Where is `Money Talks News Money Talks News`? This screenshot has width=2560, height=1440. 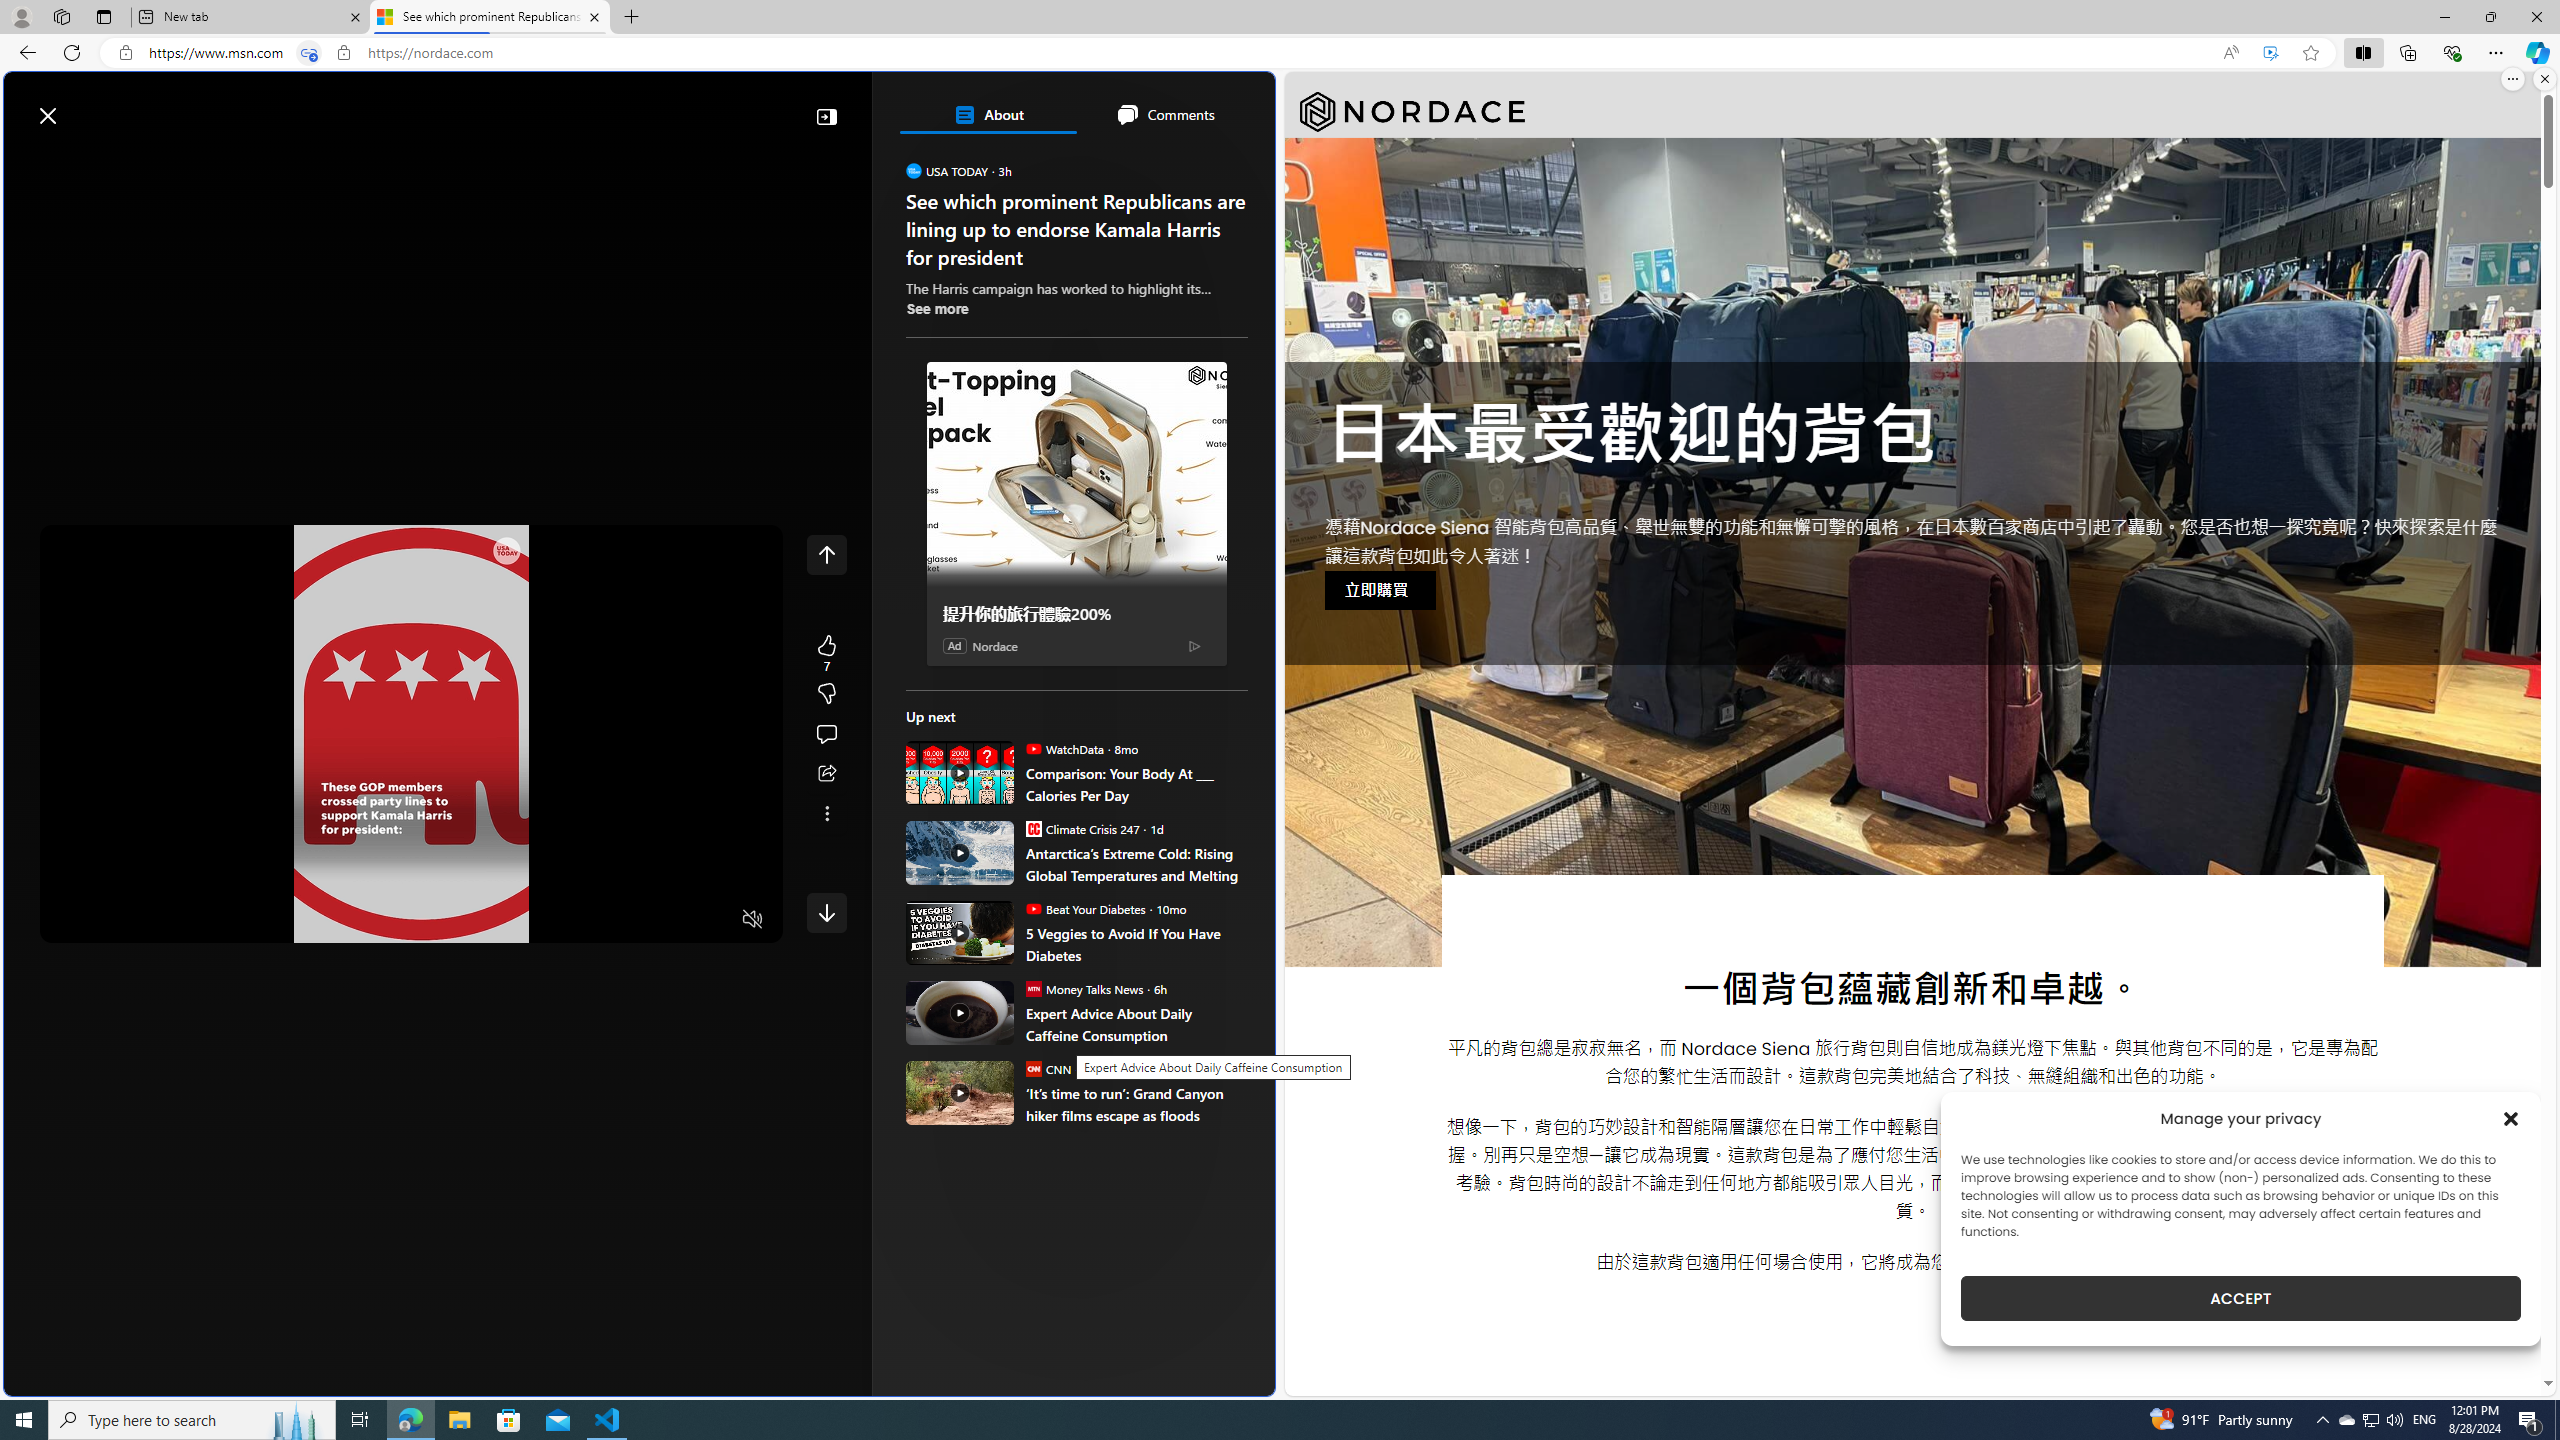 Money Talks News Money Talks News is located at coordinates (1084, 988).